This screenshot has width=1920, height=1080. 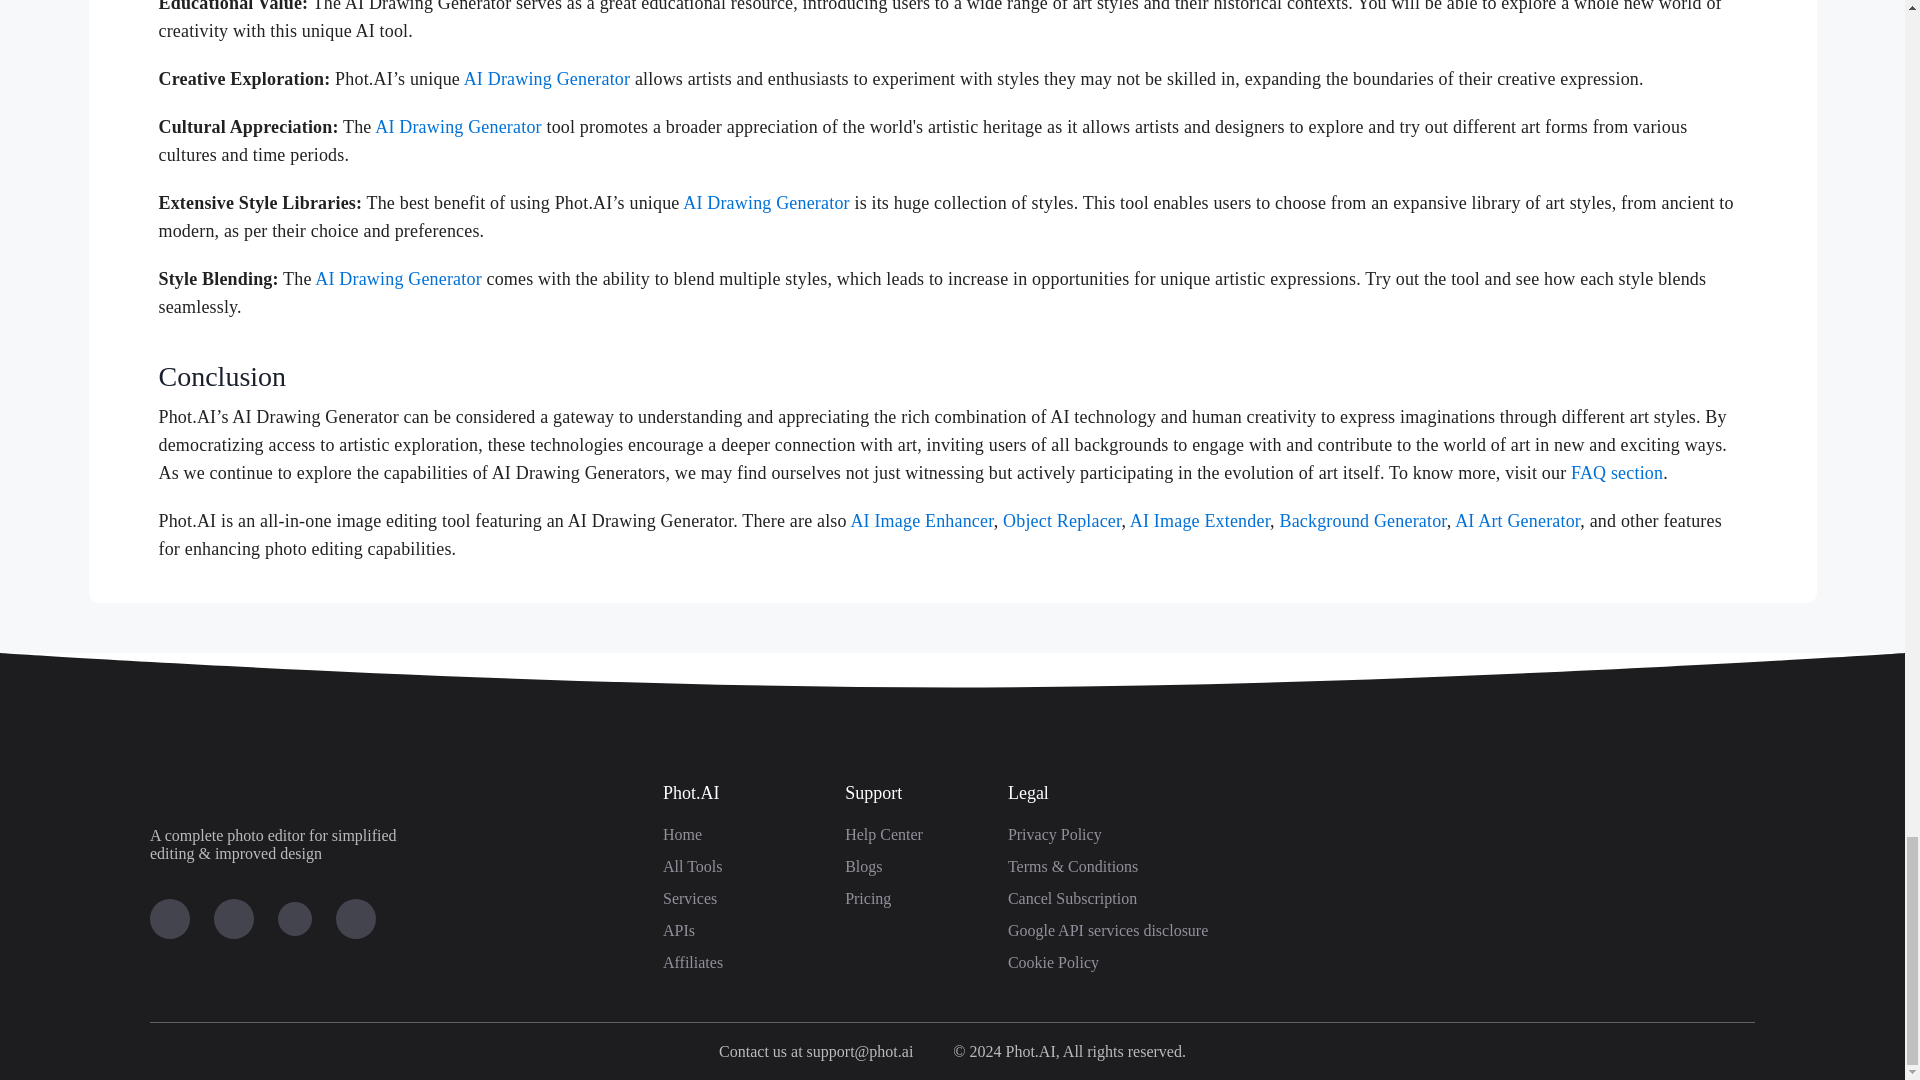 I want to click on Pinterest link, so click(x=356, y=918).